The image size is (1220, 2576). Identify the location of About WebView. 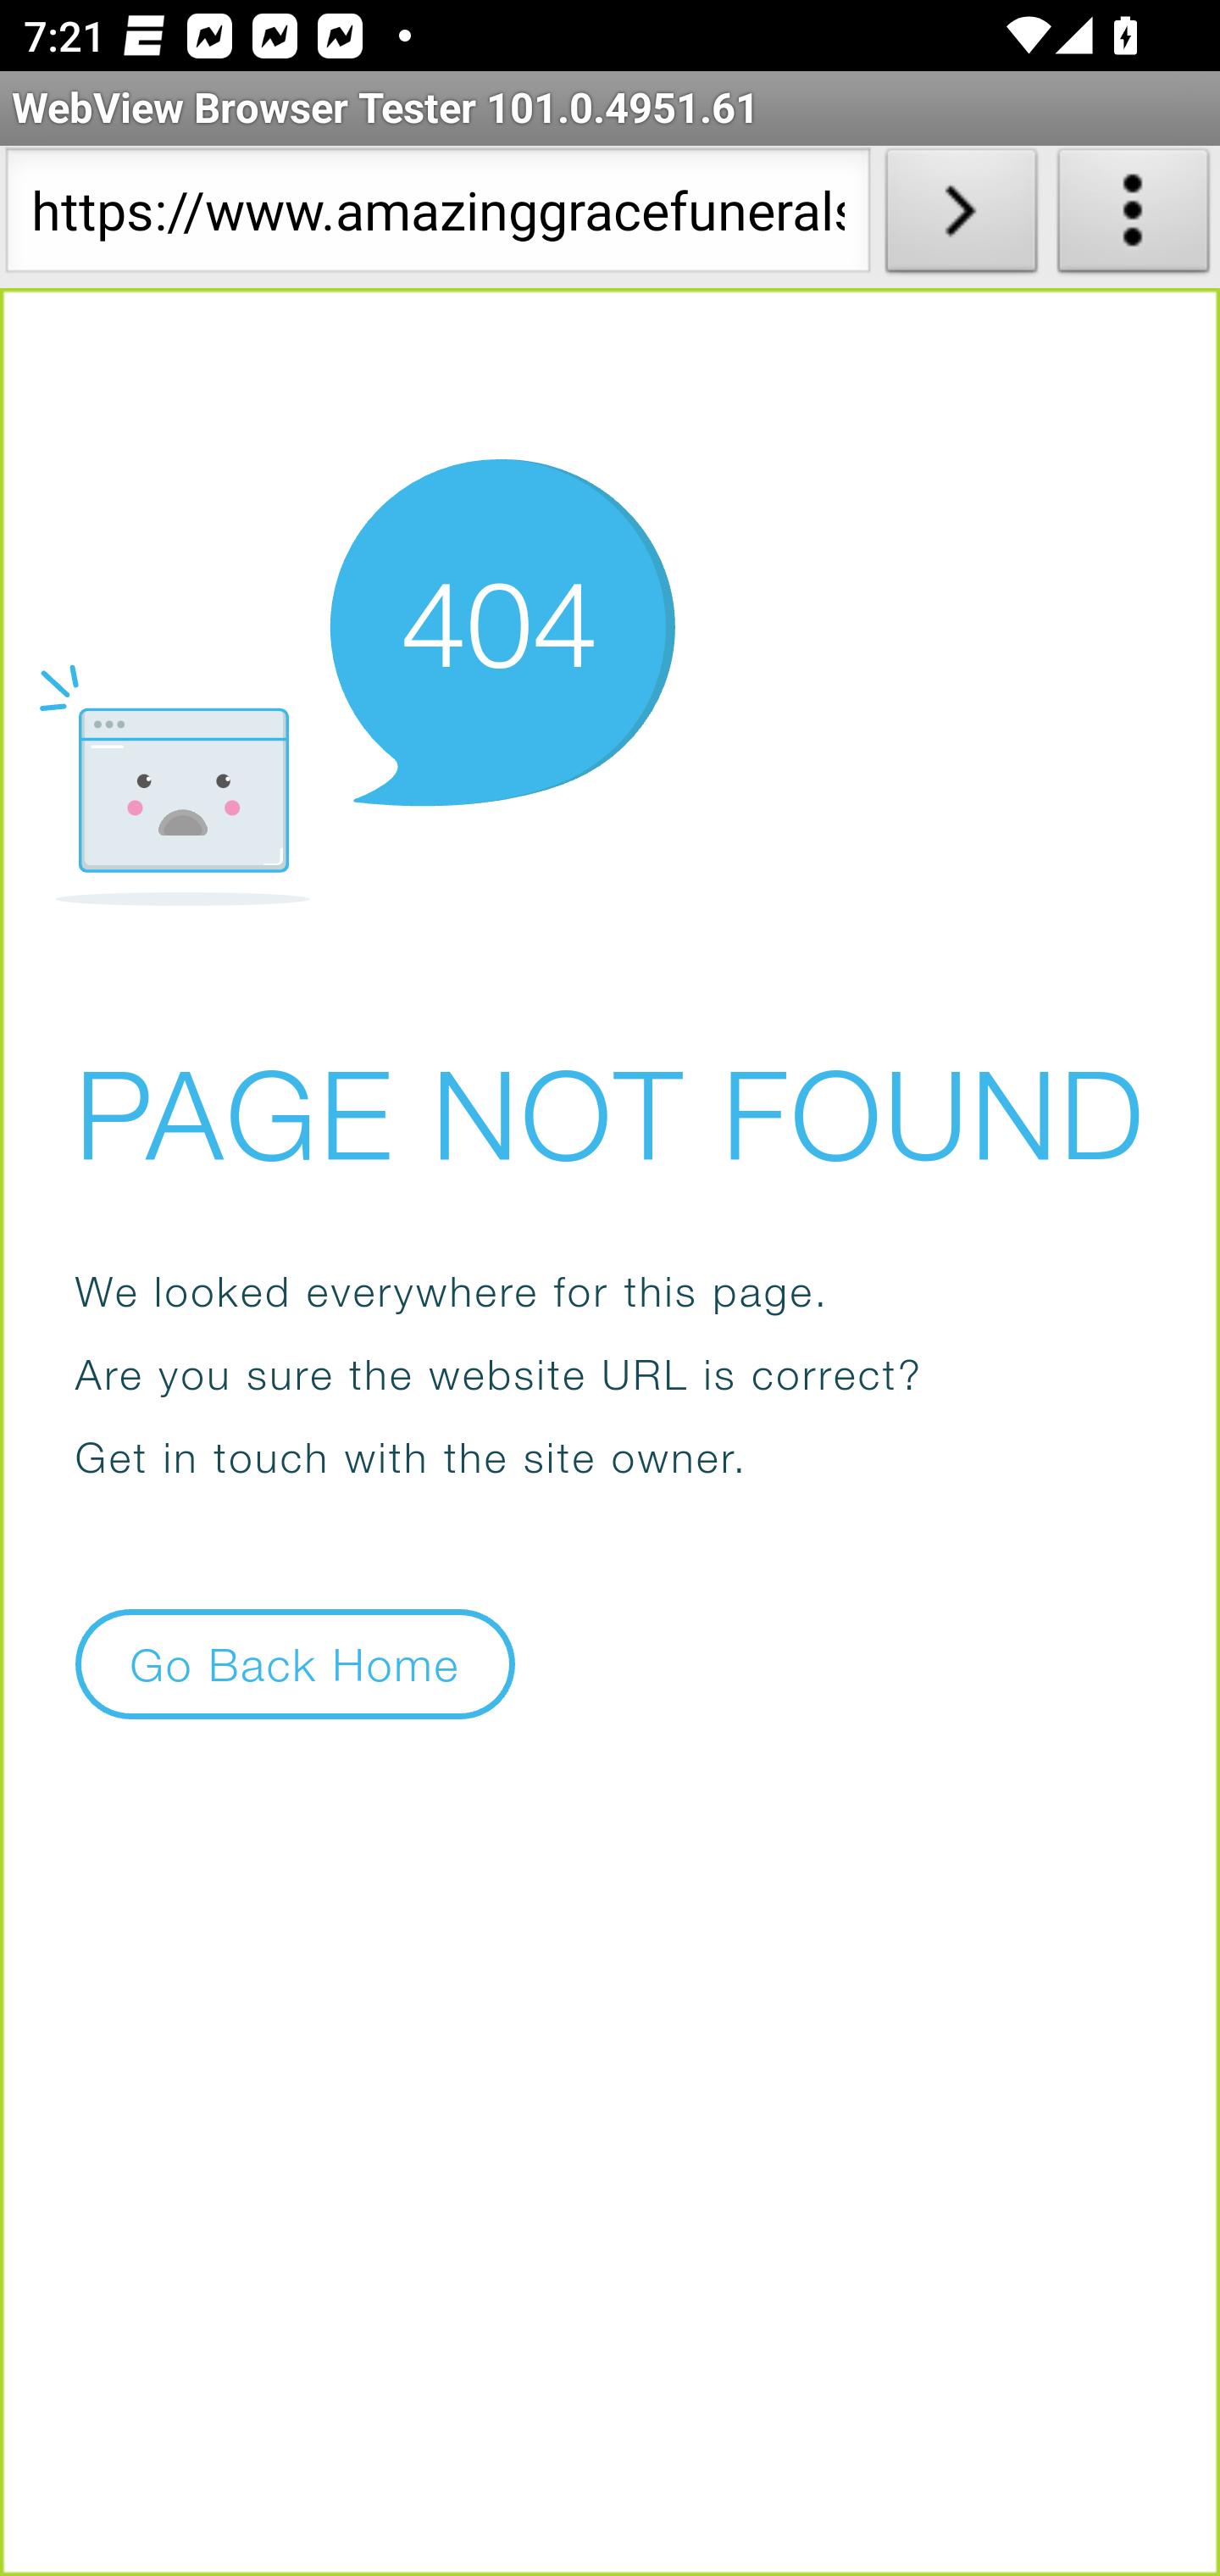
(1134, 217).